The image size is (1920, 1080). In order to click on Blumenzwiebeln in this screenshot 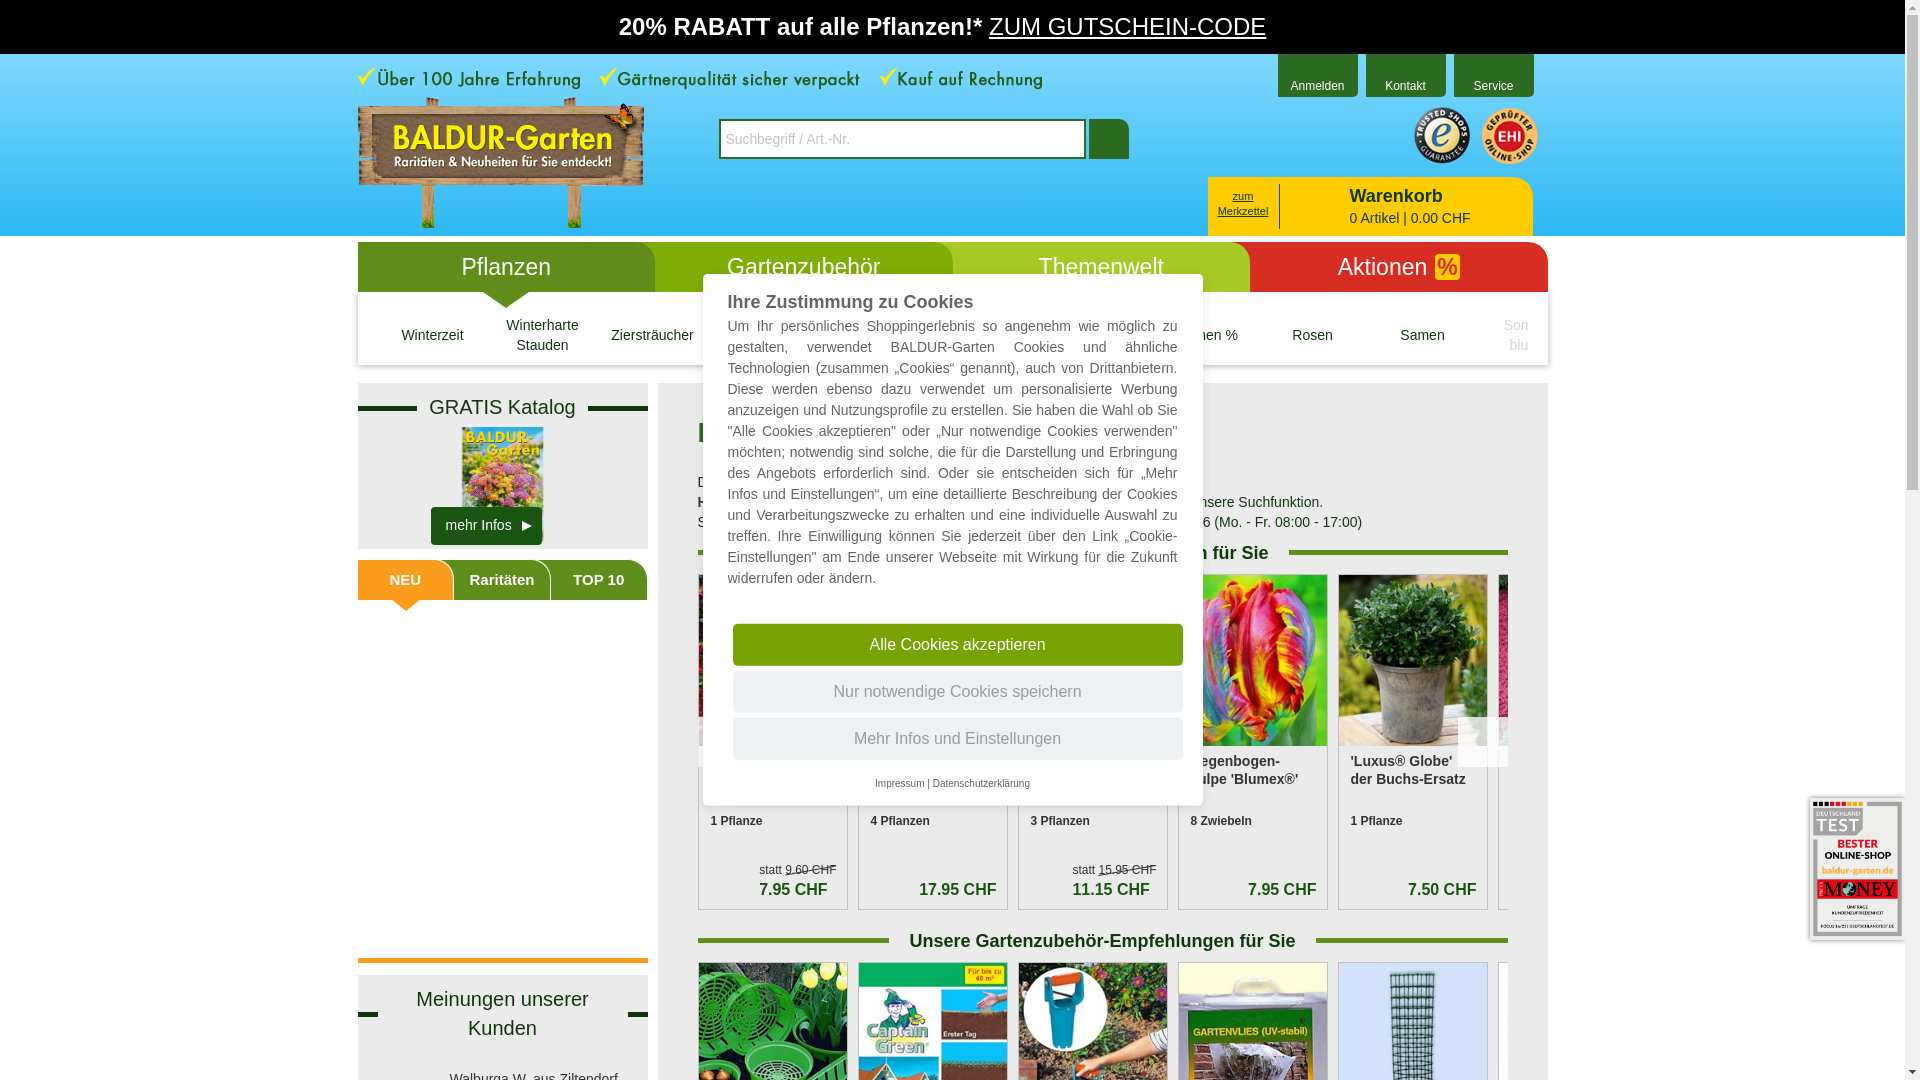, I will do `click(983, 336)`.